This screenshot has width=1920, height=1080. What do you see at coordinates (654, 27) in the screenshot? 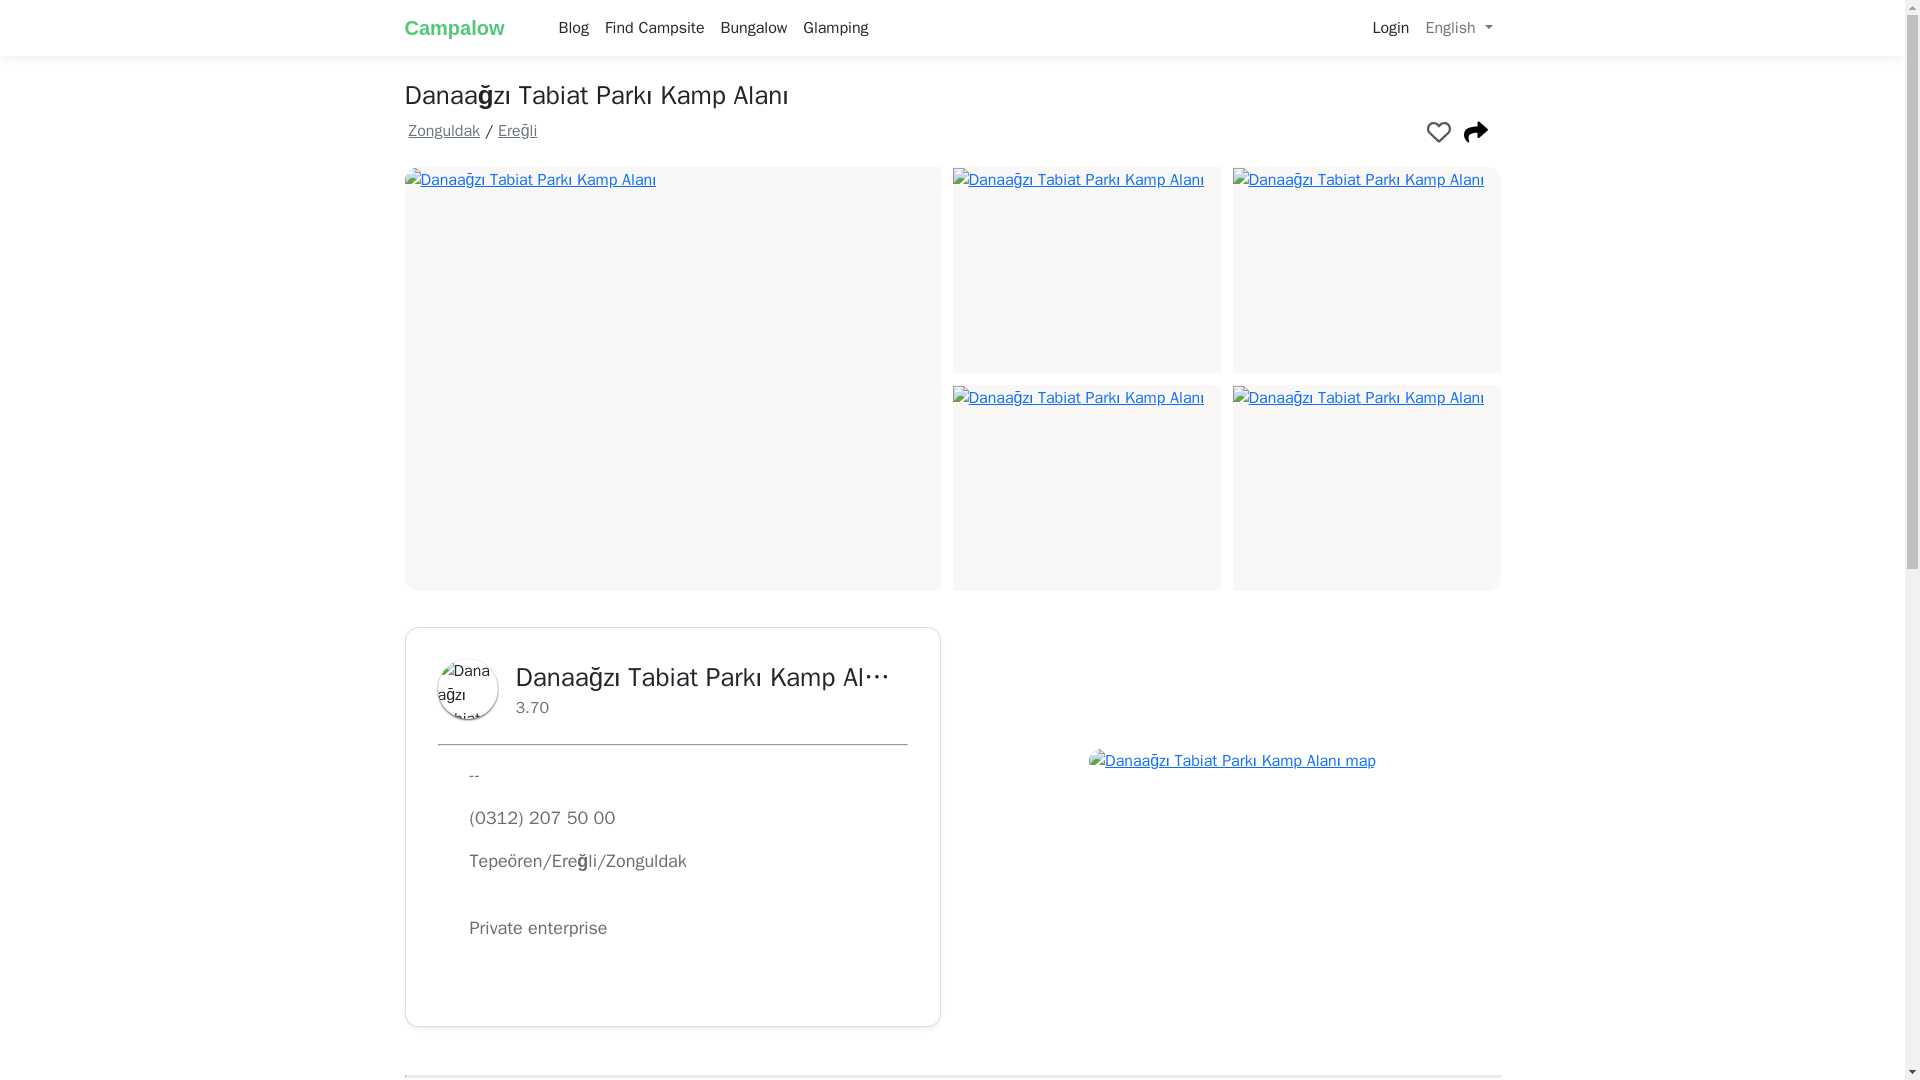
I see `Find Campsite` at bounding box center [654, 27].